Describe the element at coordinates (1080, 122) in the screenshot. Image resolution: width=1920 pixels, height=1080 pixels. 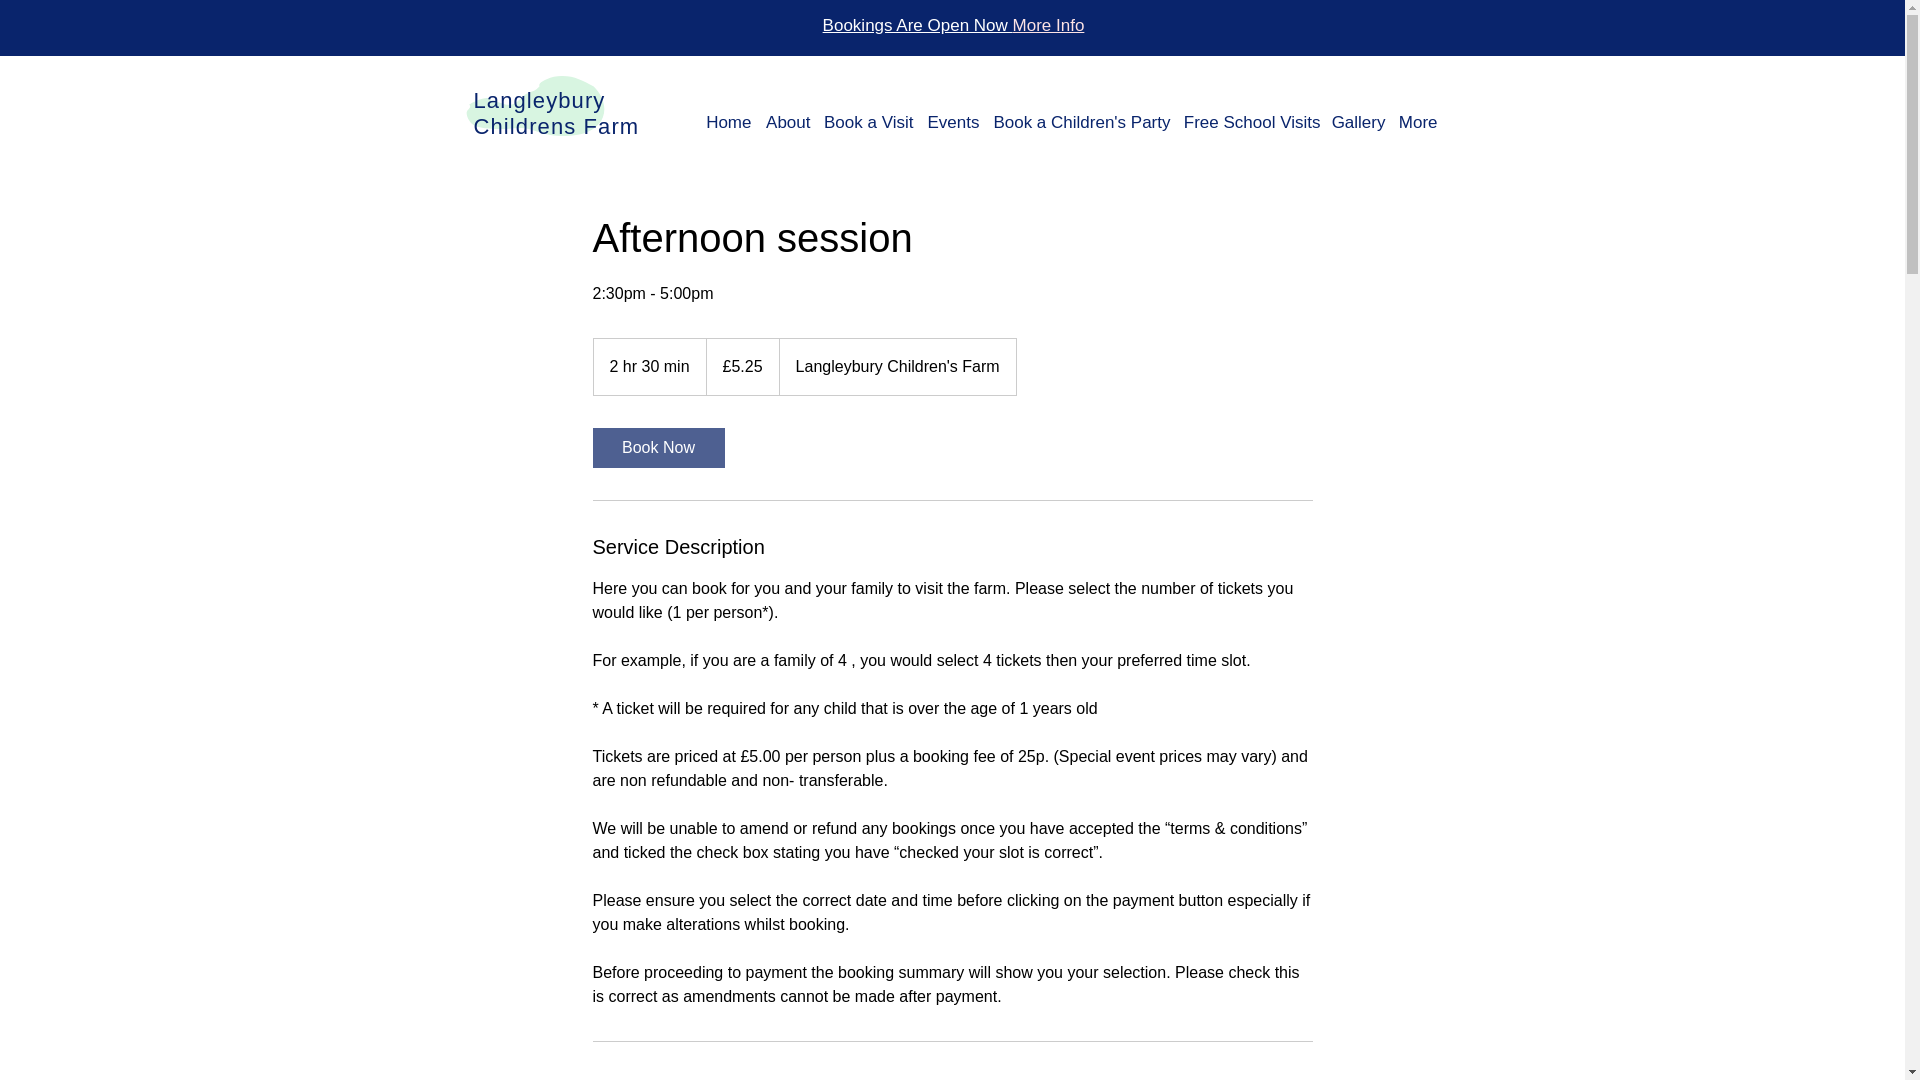
I see `Book a Children's Party` at that location.